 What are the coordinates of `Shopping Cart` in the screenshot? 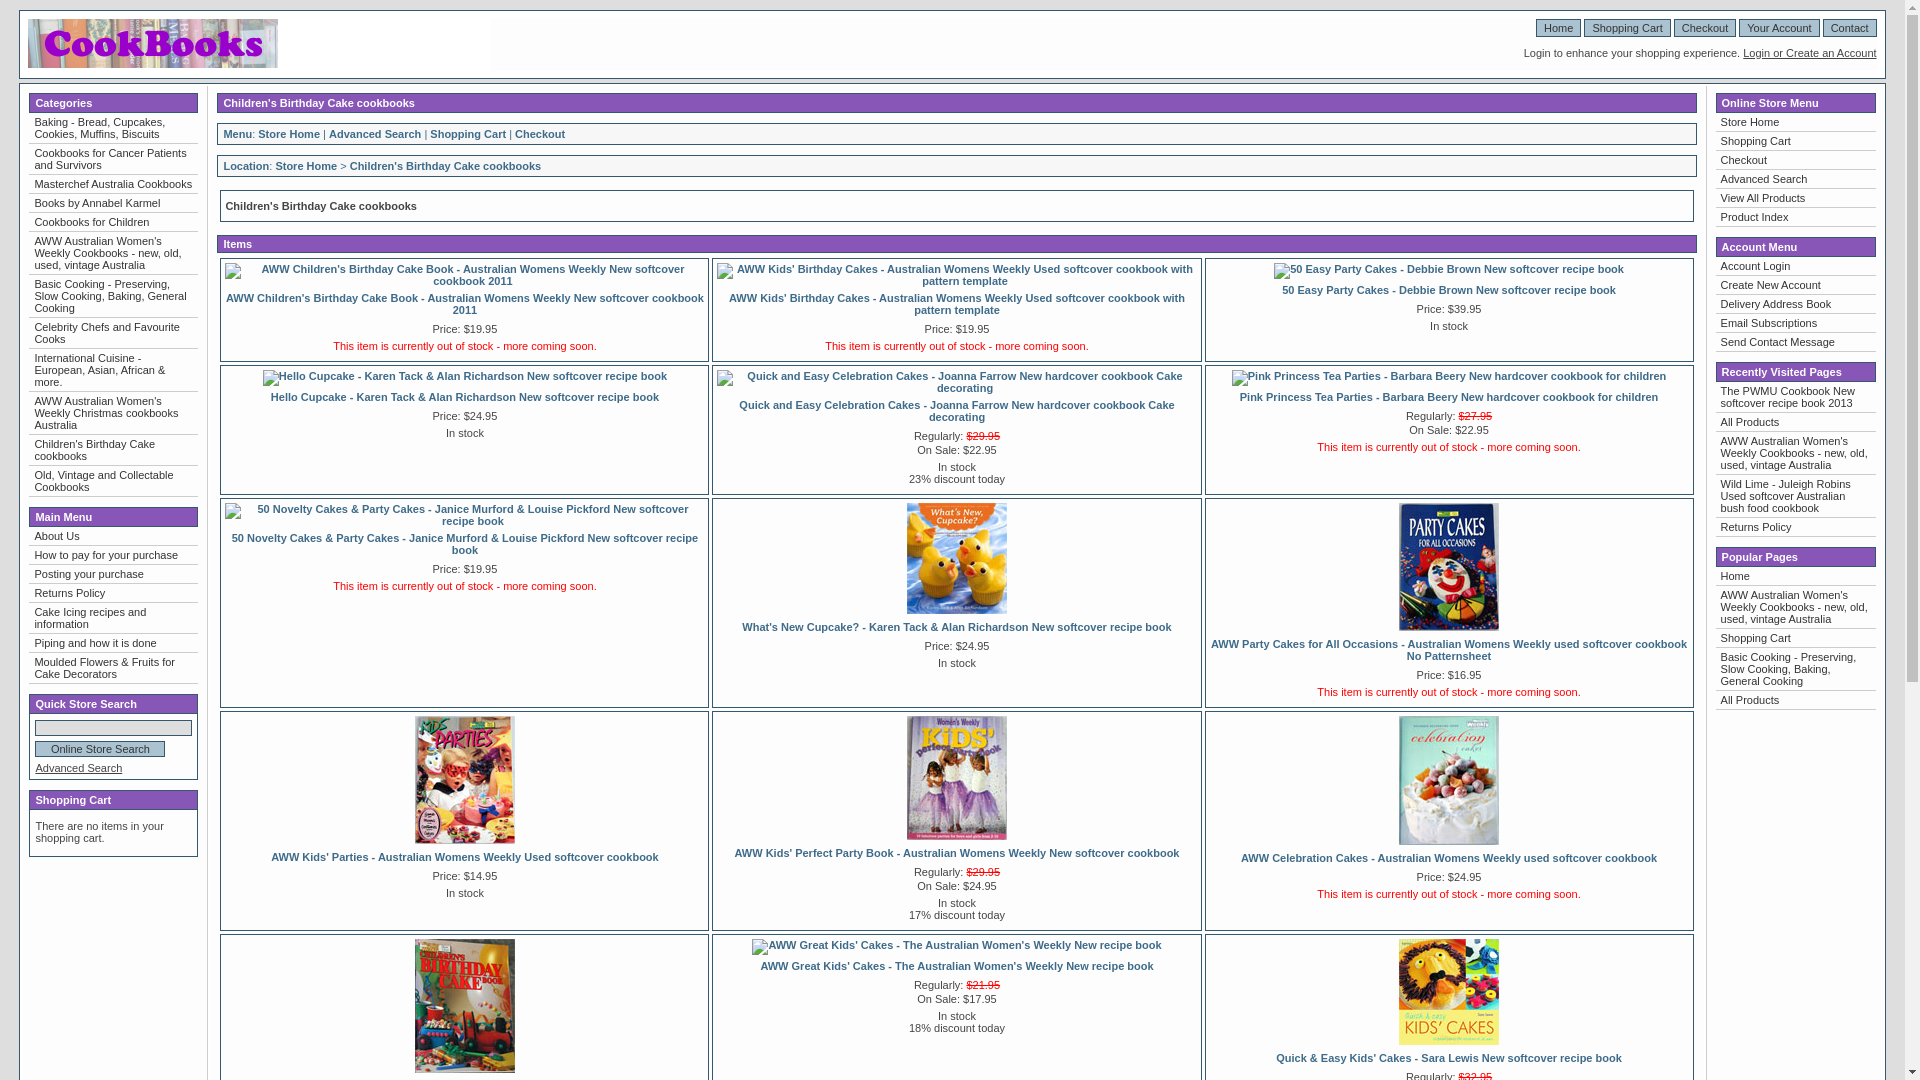 It's located at (1796, 141).